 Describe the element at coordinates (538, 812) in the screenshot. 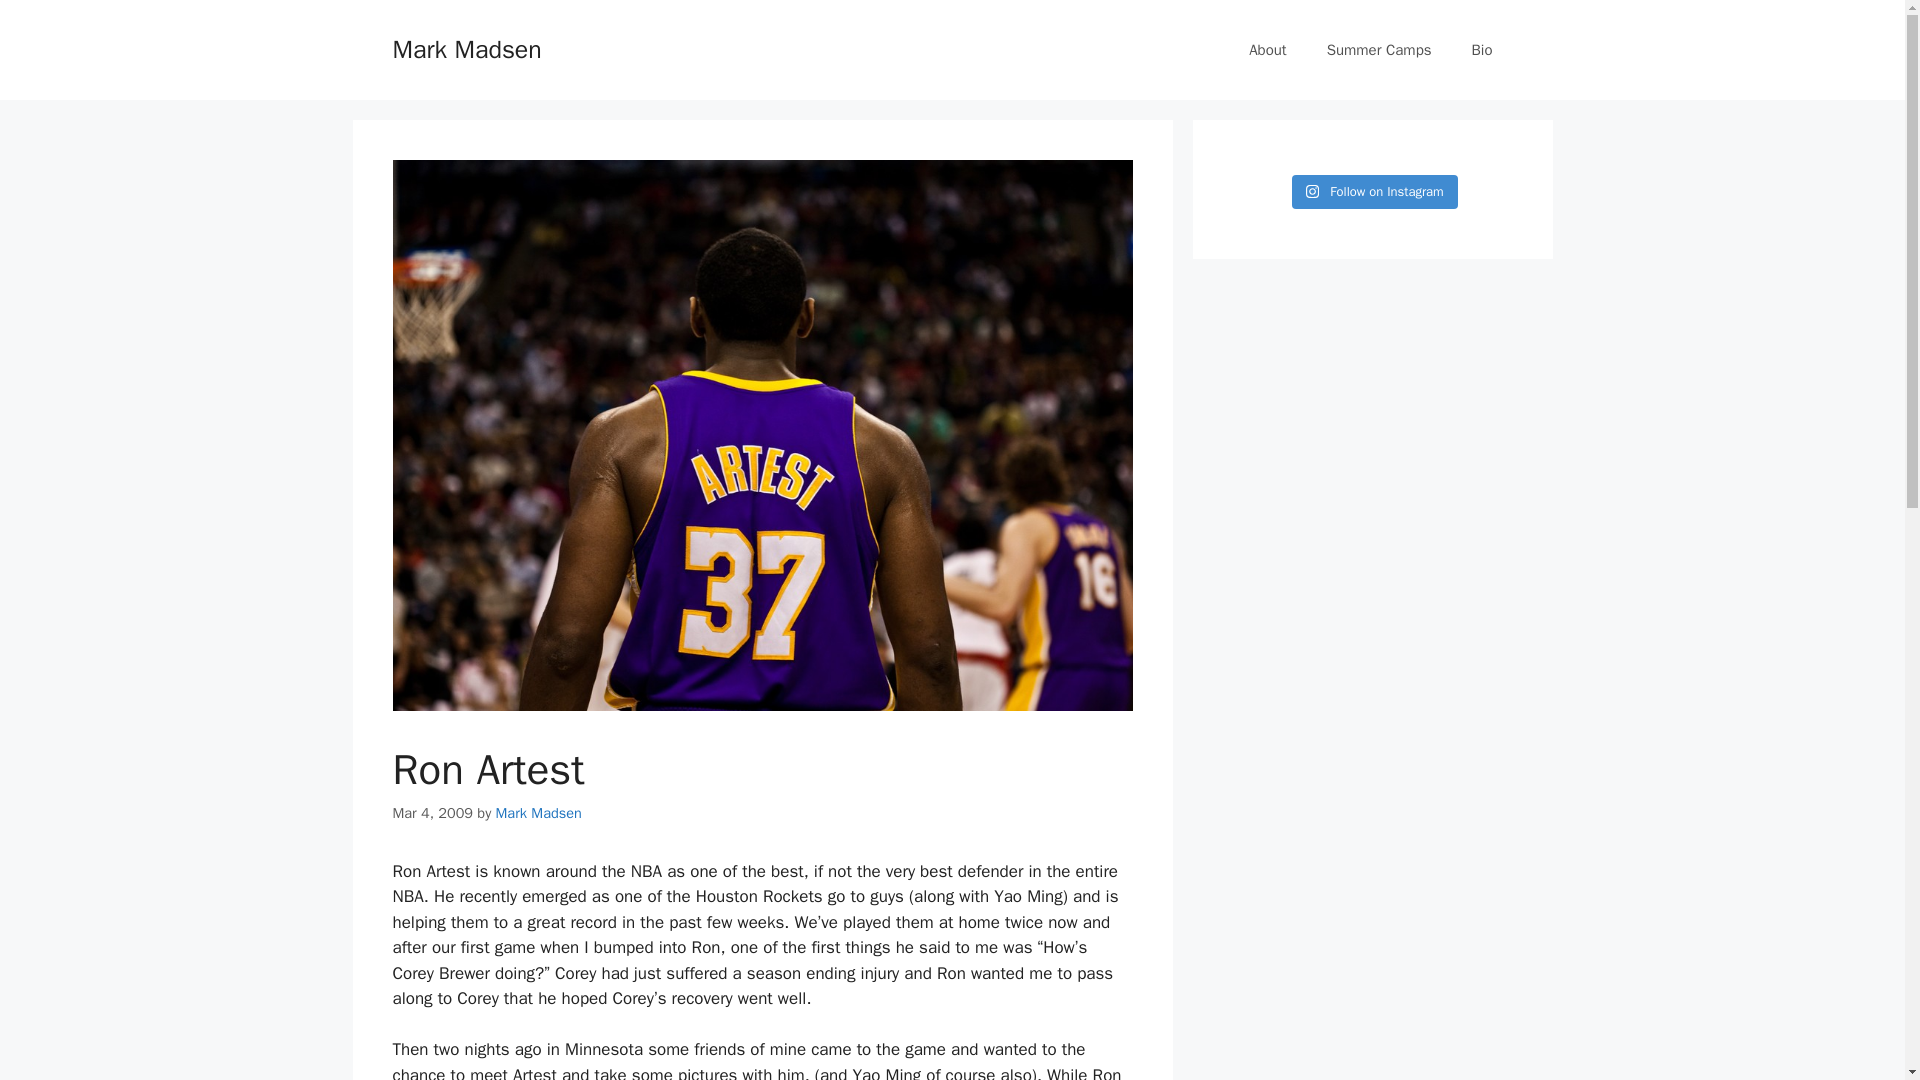

I see `Mark Madsen` at that location.